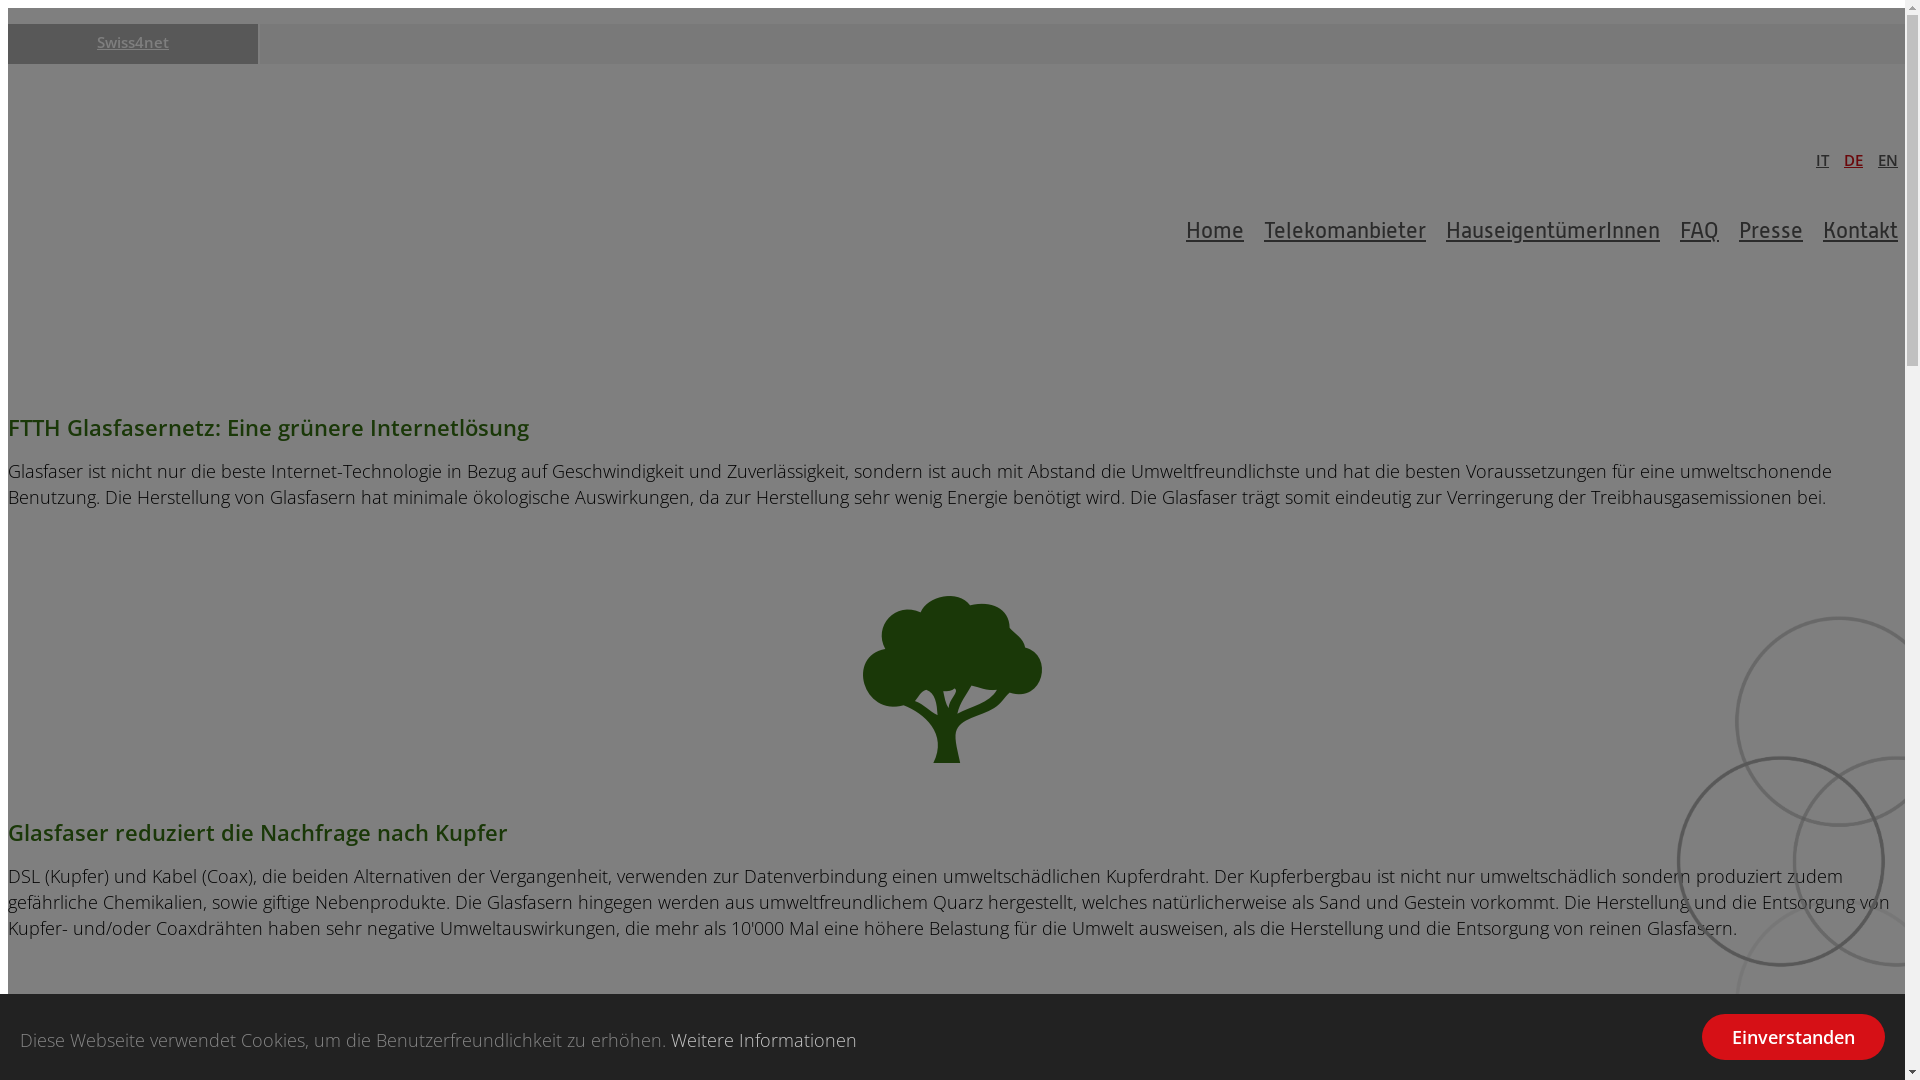 The image size is (1920, 1080). Describe the element at coordinates (133, 42) in the screenshot. I see `Swiss4net` at that location.